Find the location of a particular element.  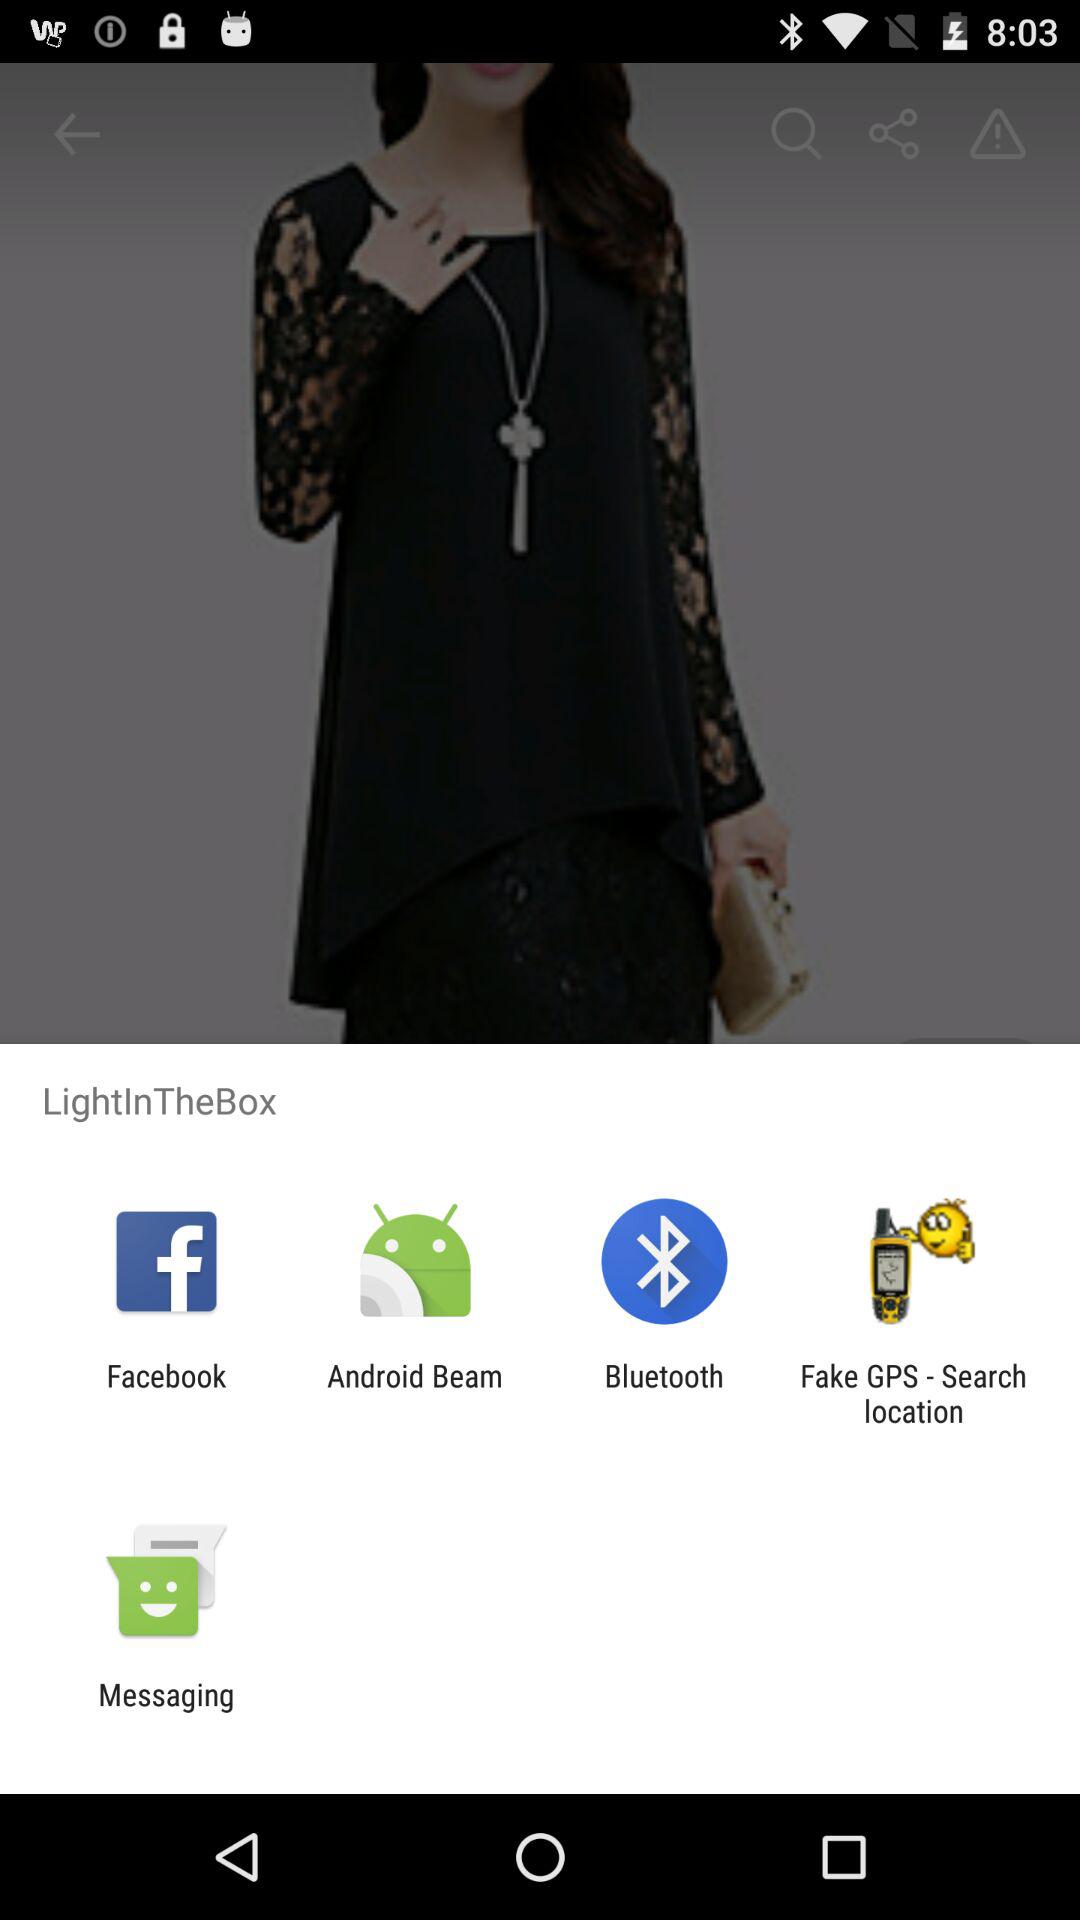

launch the app to the right of bluetooth item is located at coordinates (913, 1393).